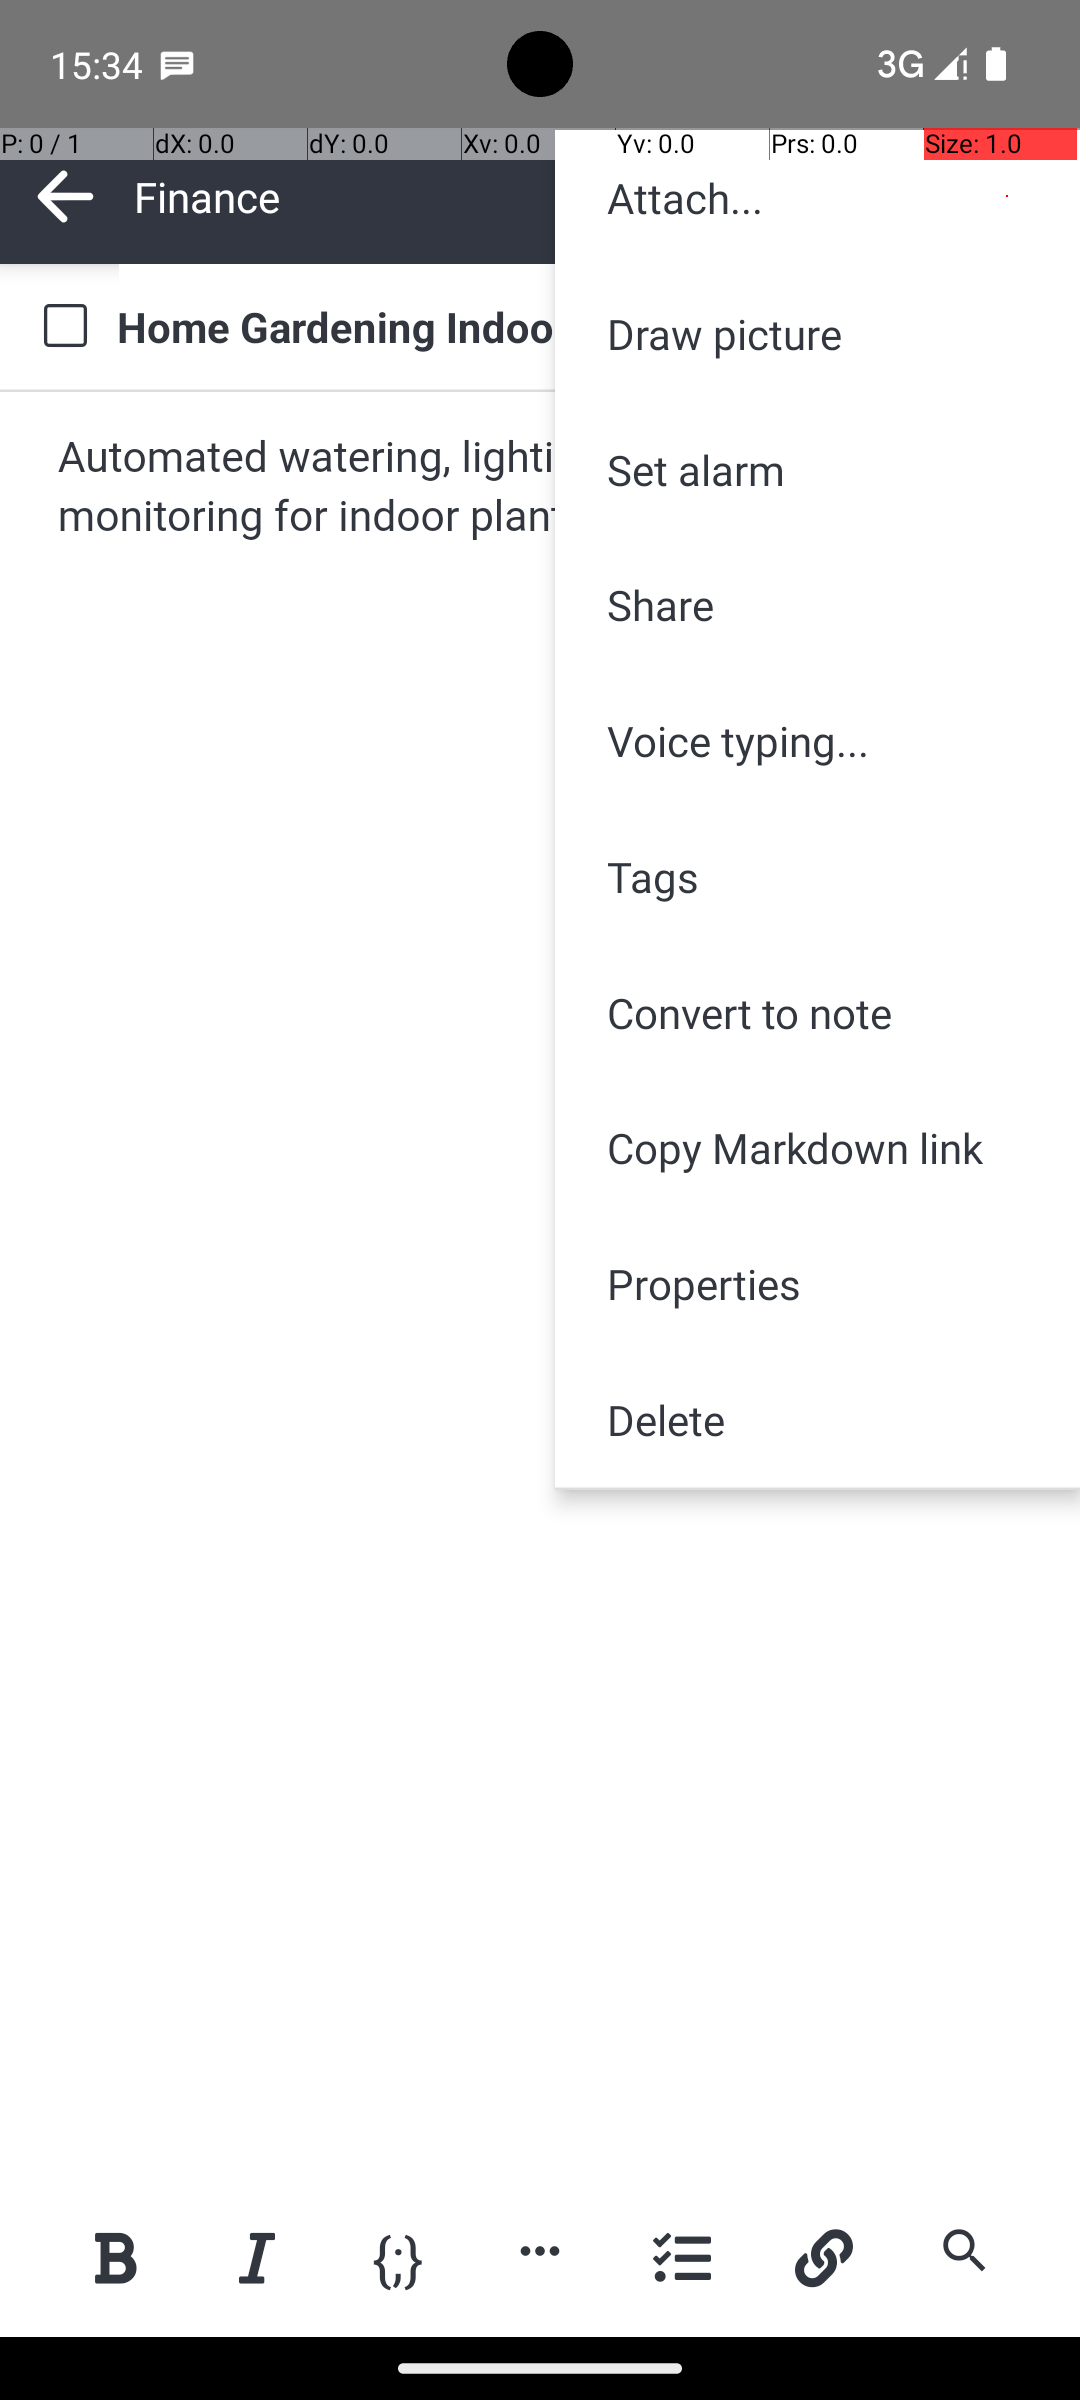 The image size is (1080, 2400). I want to click on Voice typing..., so click(818, 741).